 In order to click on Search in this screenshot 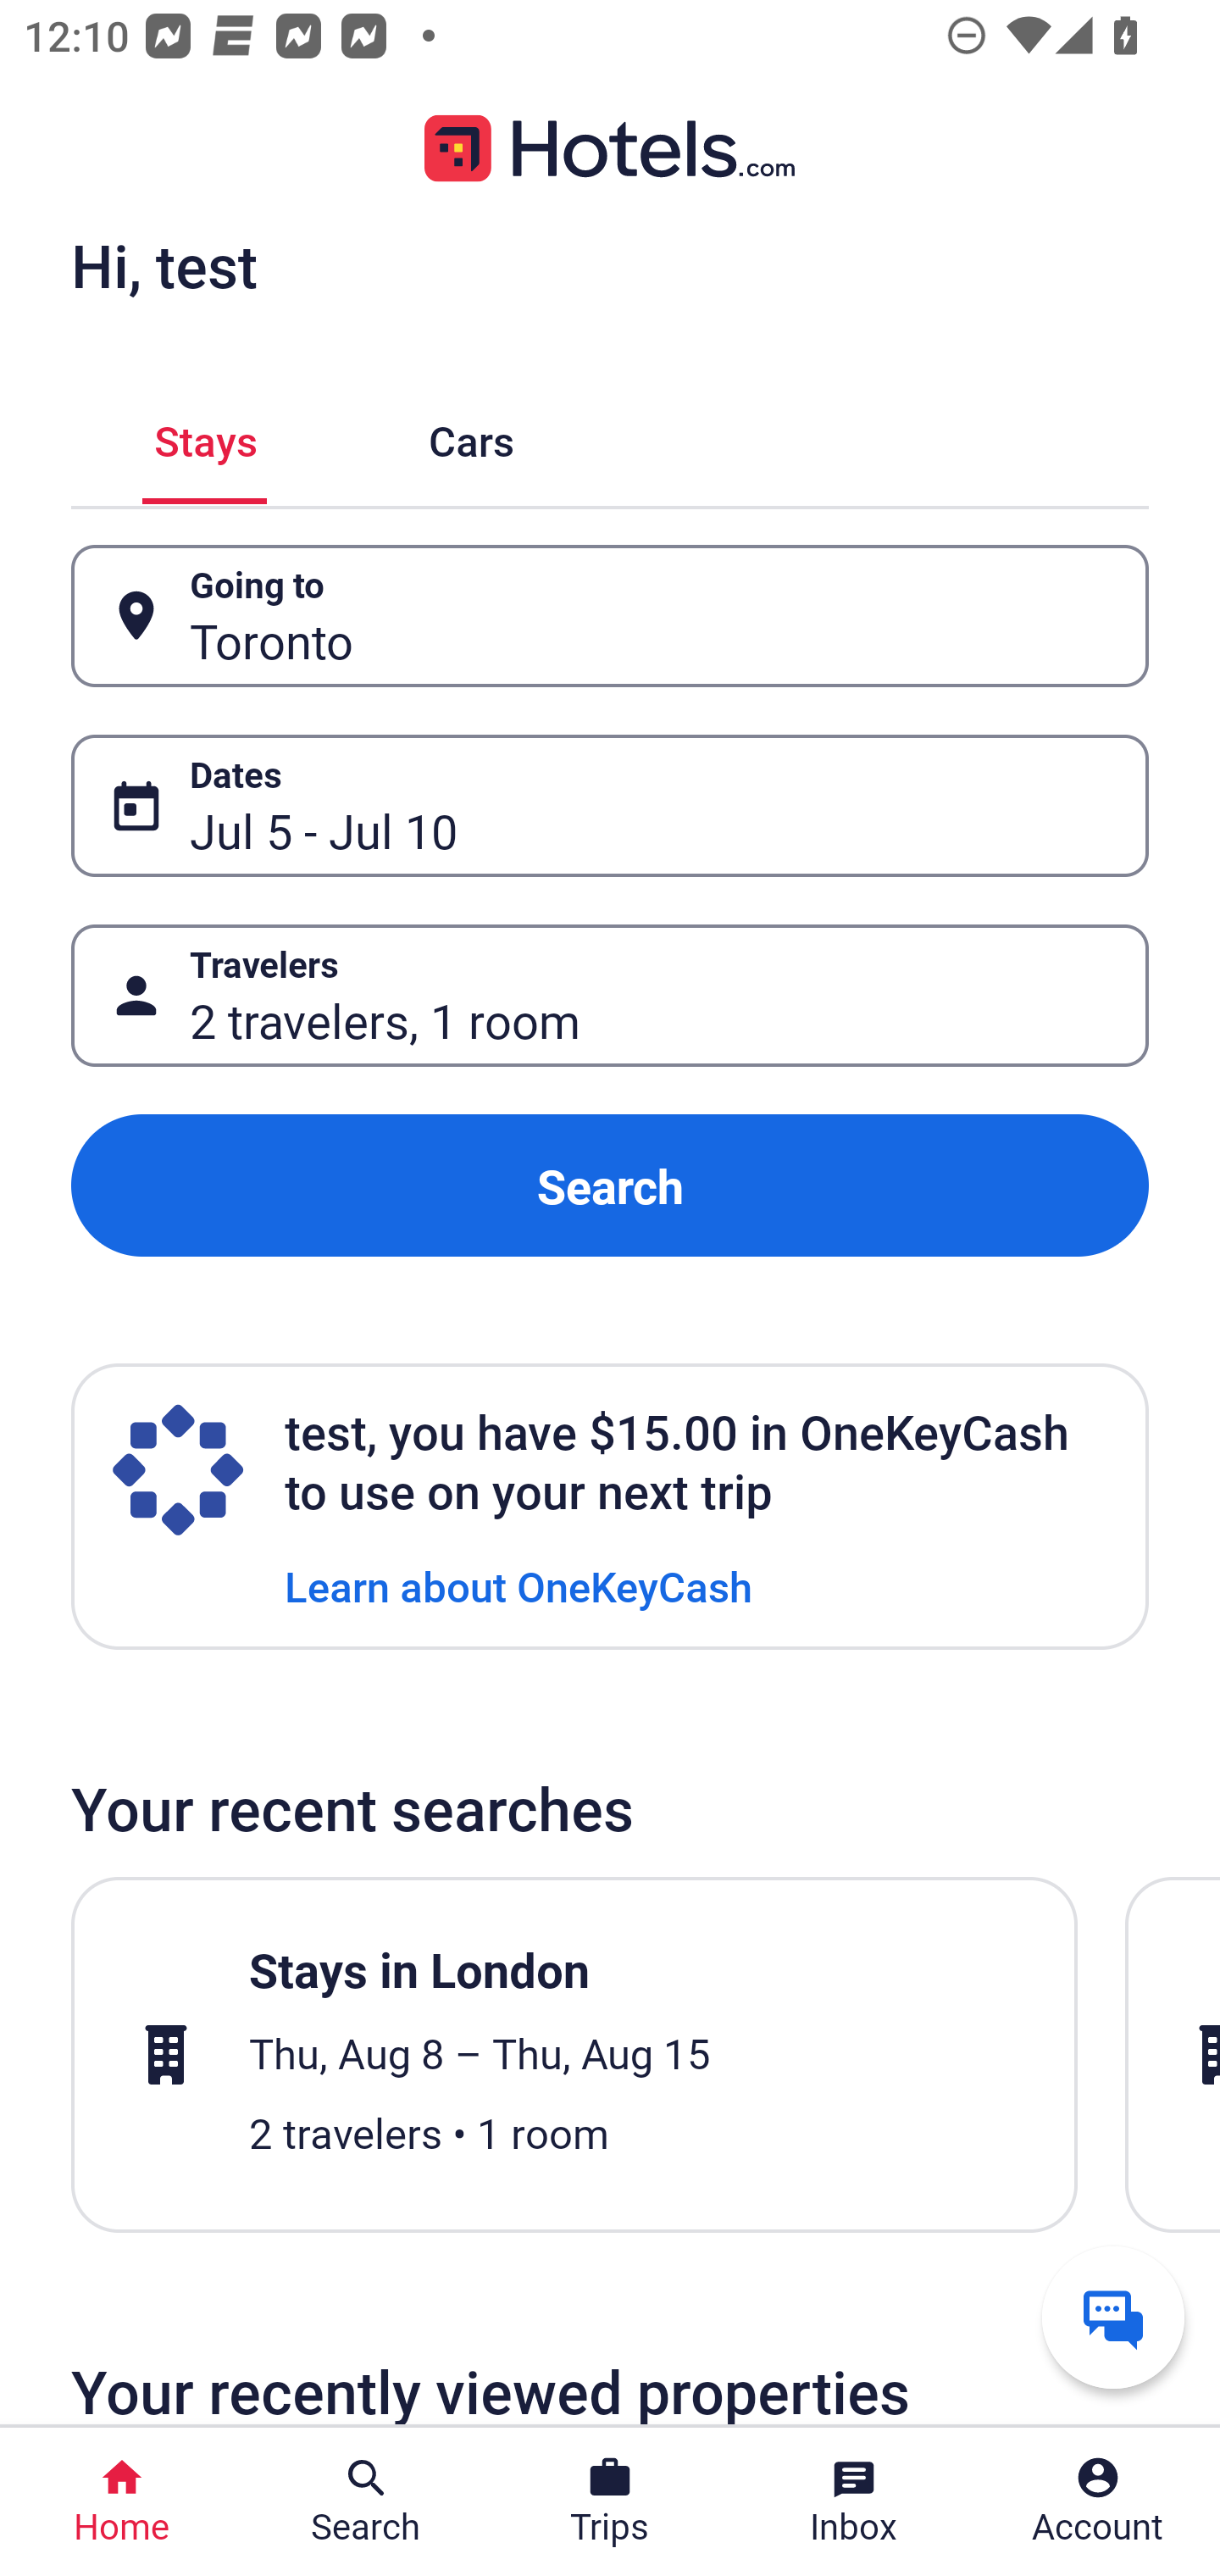, I will do `click(610, 1186)`.